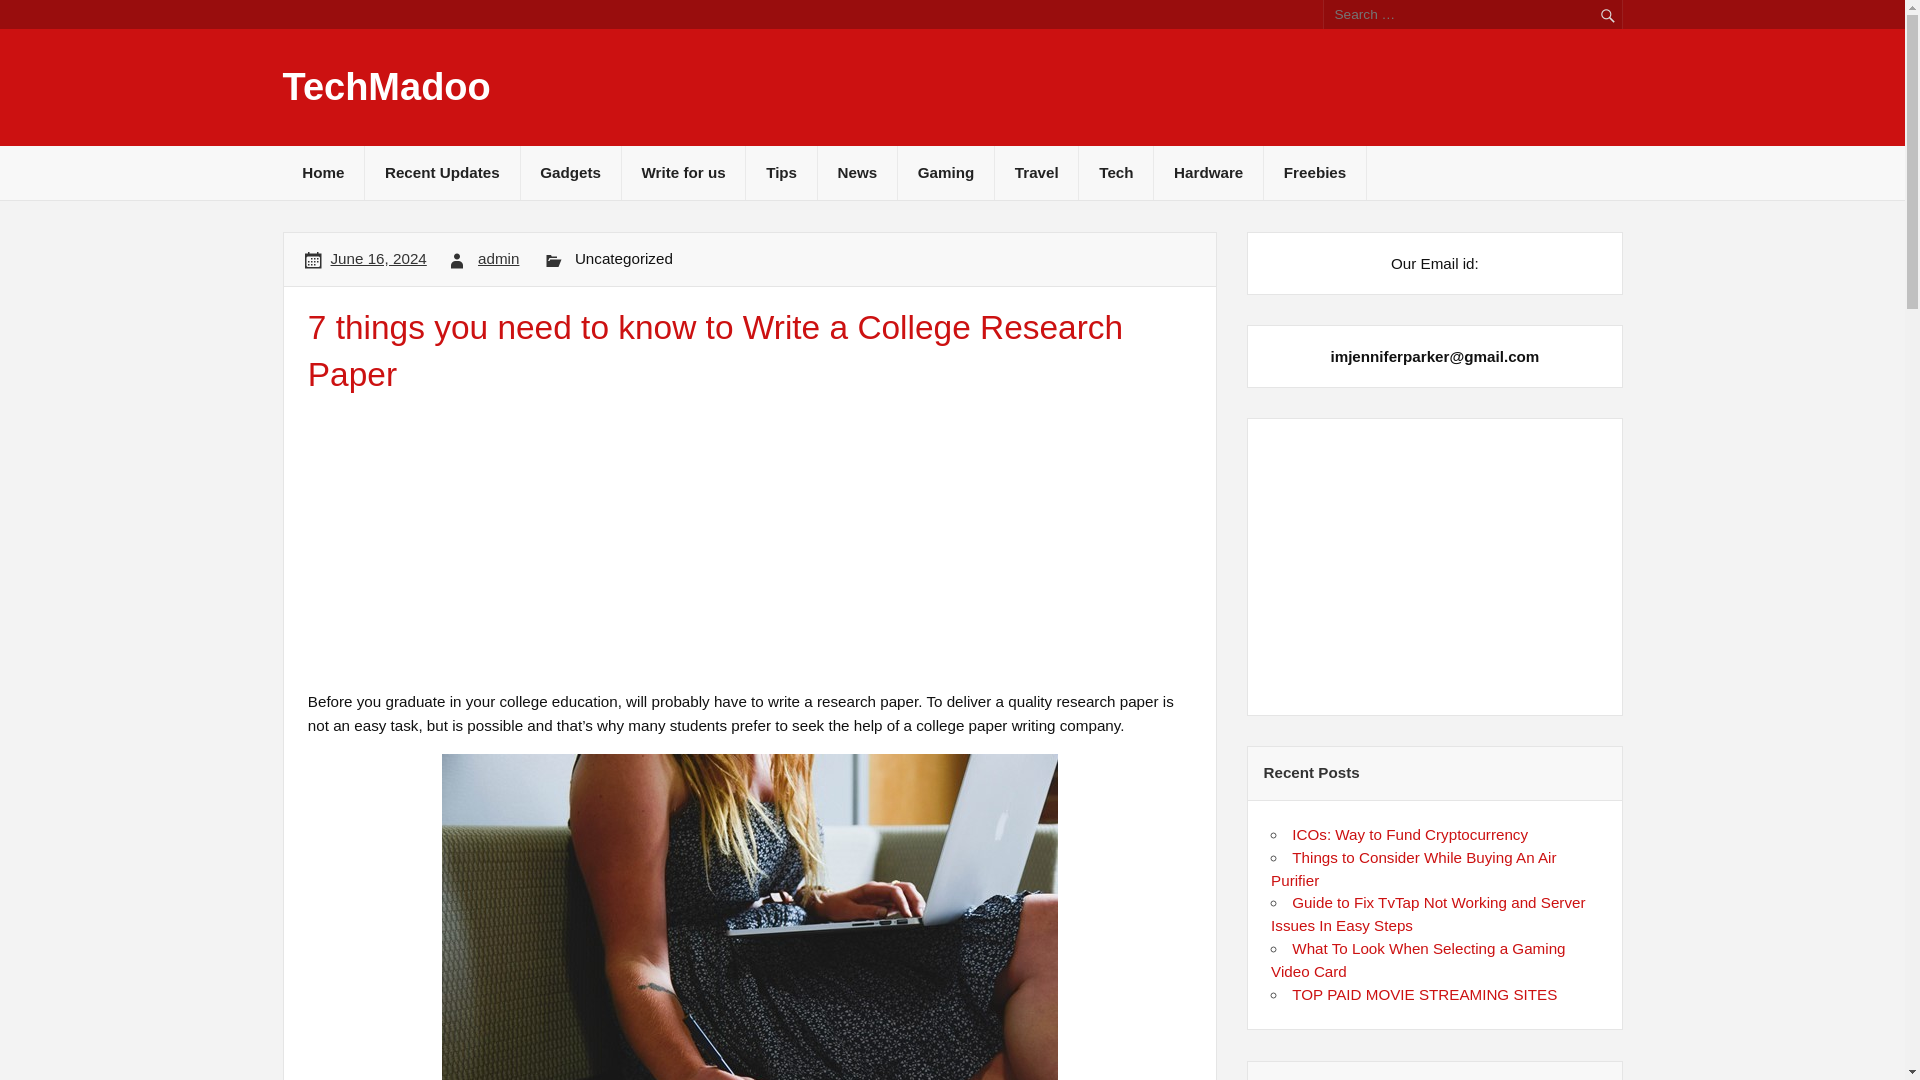 The image size is (1920, 1080). Describe the element at coordinates (684, 172) in the screenshot. I see `Write for us` at that location.